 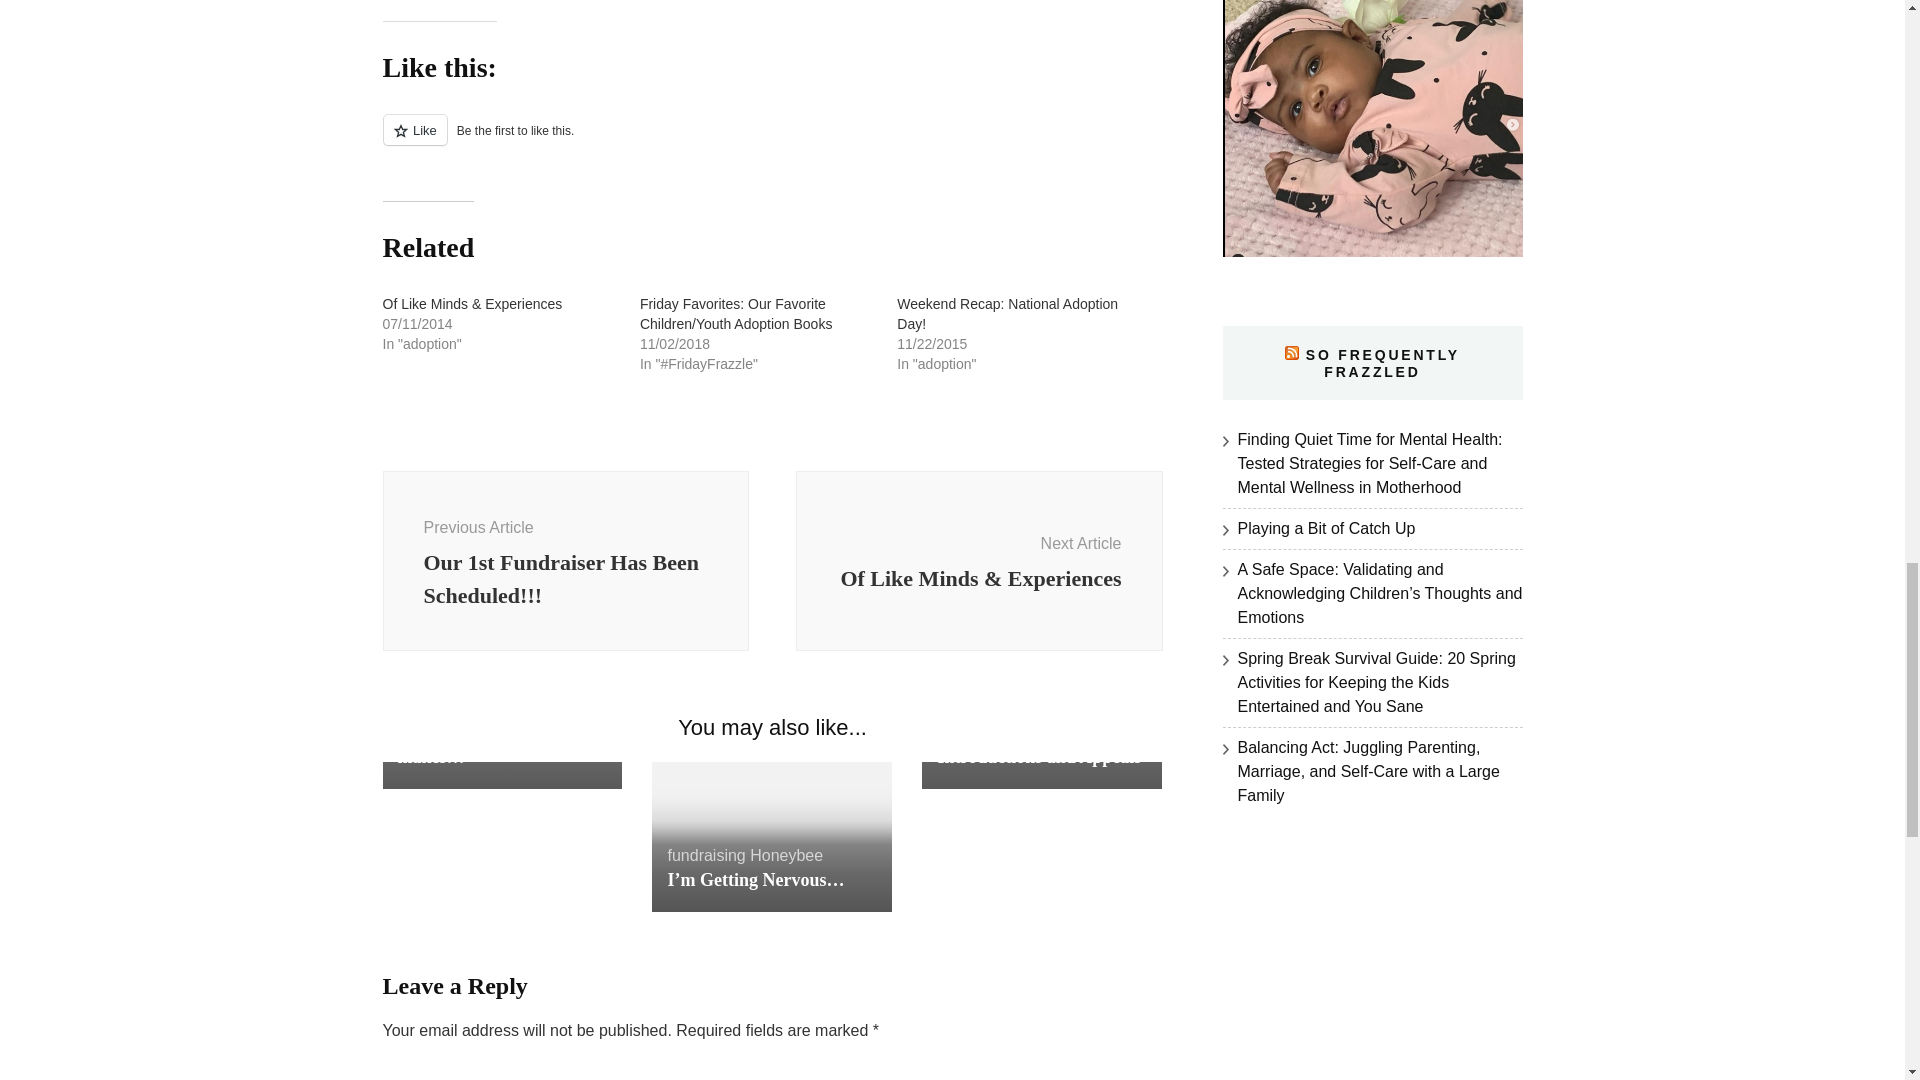 What do you see at coordinates (1006, 313) in the screenshot?
I see `Weekend Recap:  National Adoption Day!` at bounding box center [1006, 313].